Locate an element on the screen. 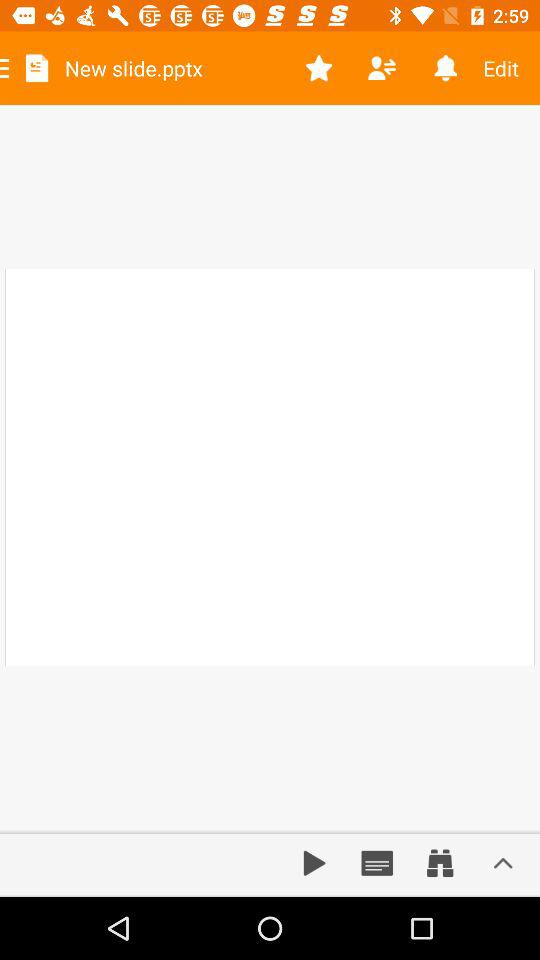  scroll to edit item is located at coordinates (508, 68).